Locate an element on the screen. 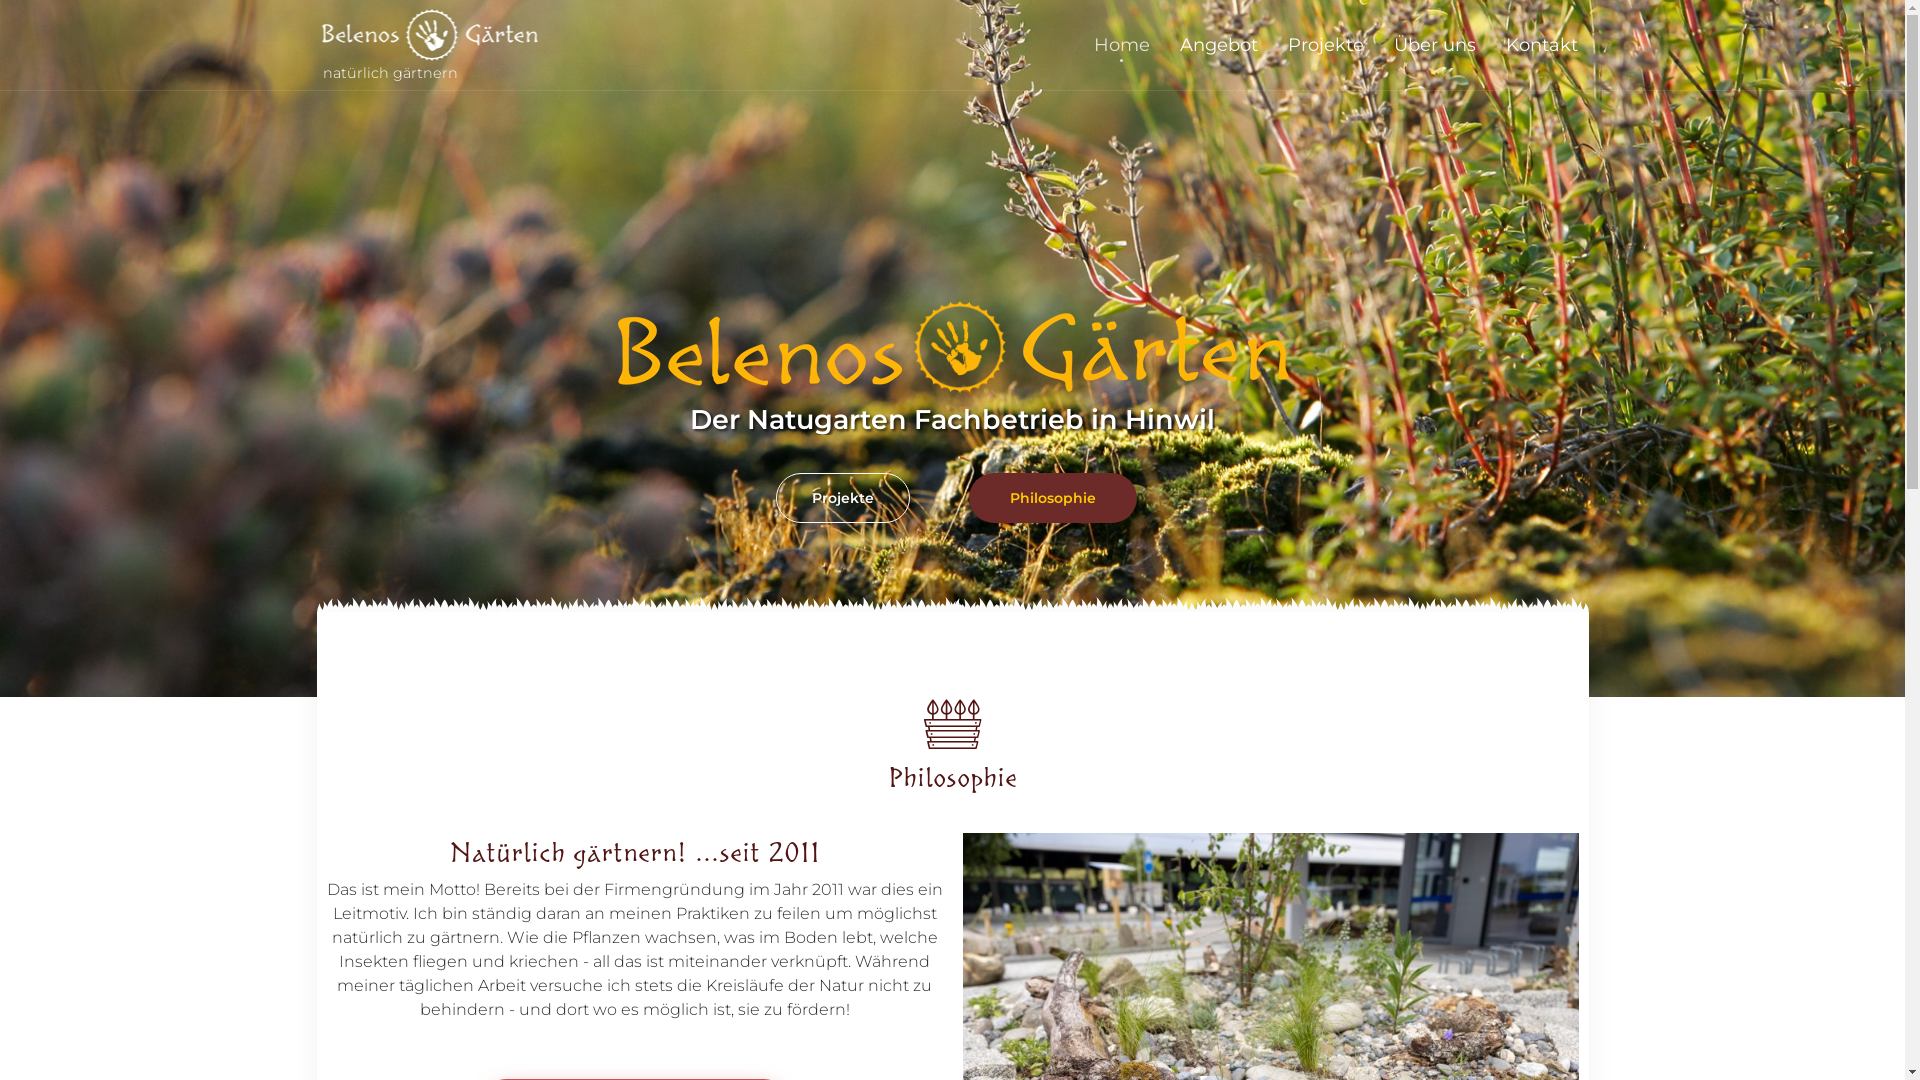 This screenshot has width=1920, height=1080. Skip to content is located at coordinates (1592, 20).